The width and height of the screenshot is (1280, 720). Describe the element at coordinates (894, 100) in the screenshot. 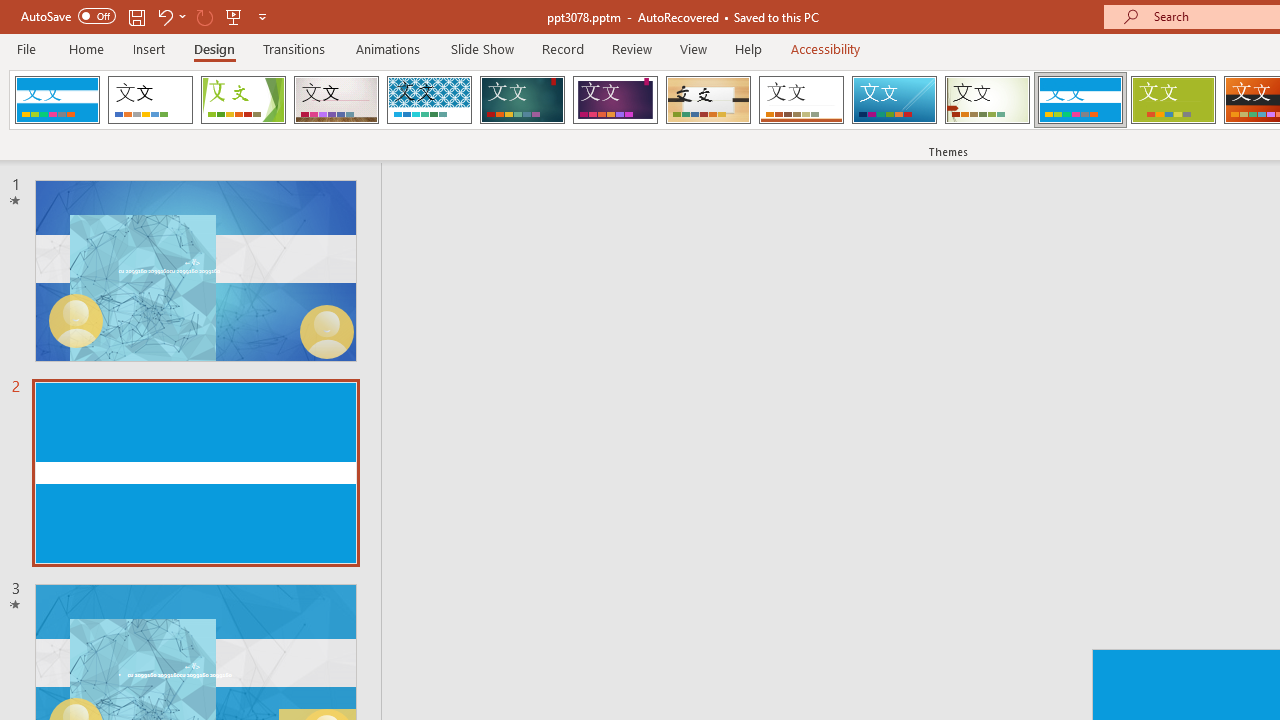

I see `Slice` at that location.